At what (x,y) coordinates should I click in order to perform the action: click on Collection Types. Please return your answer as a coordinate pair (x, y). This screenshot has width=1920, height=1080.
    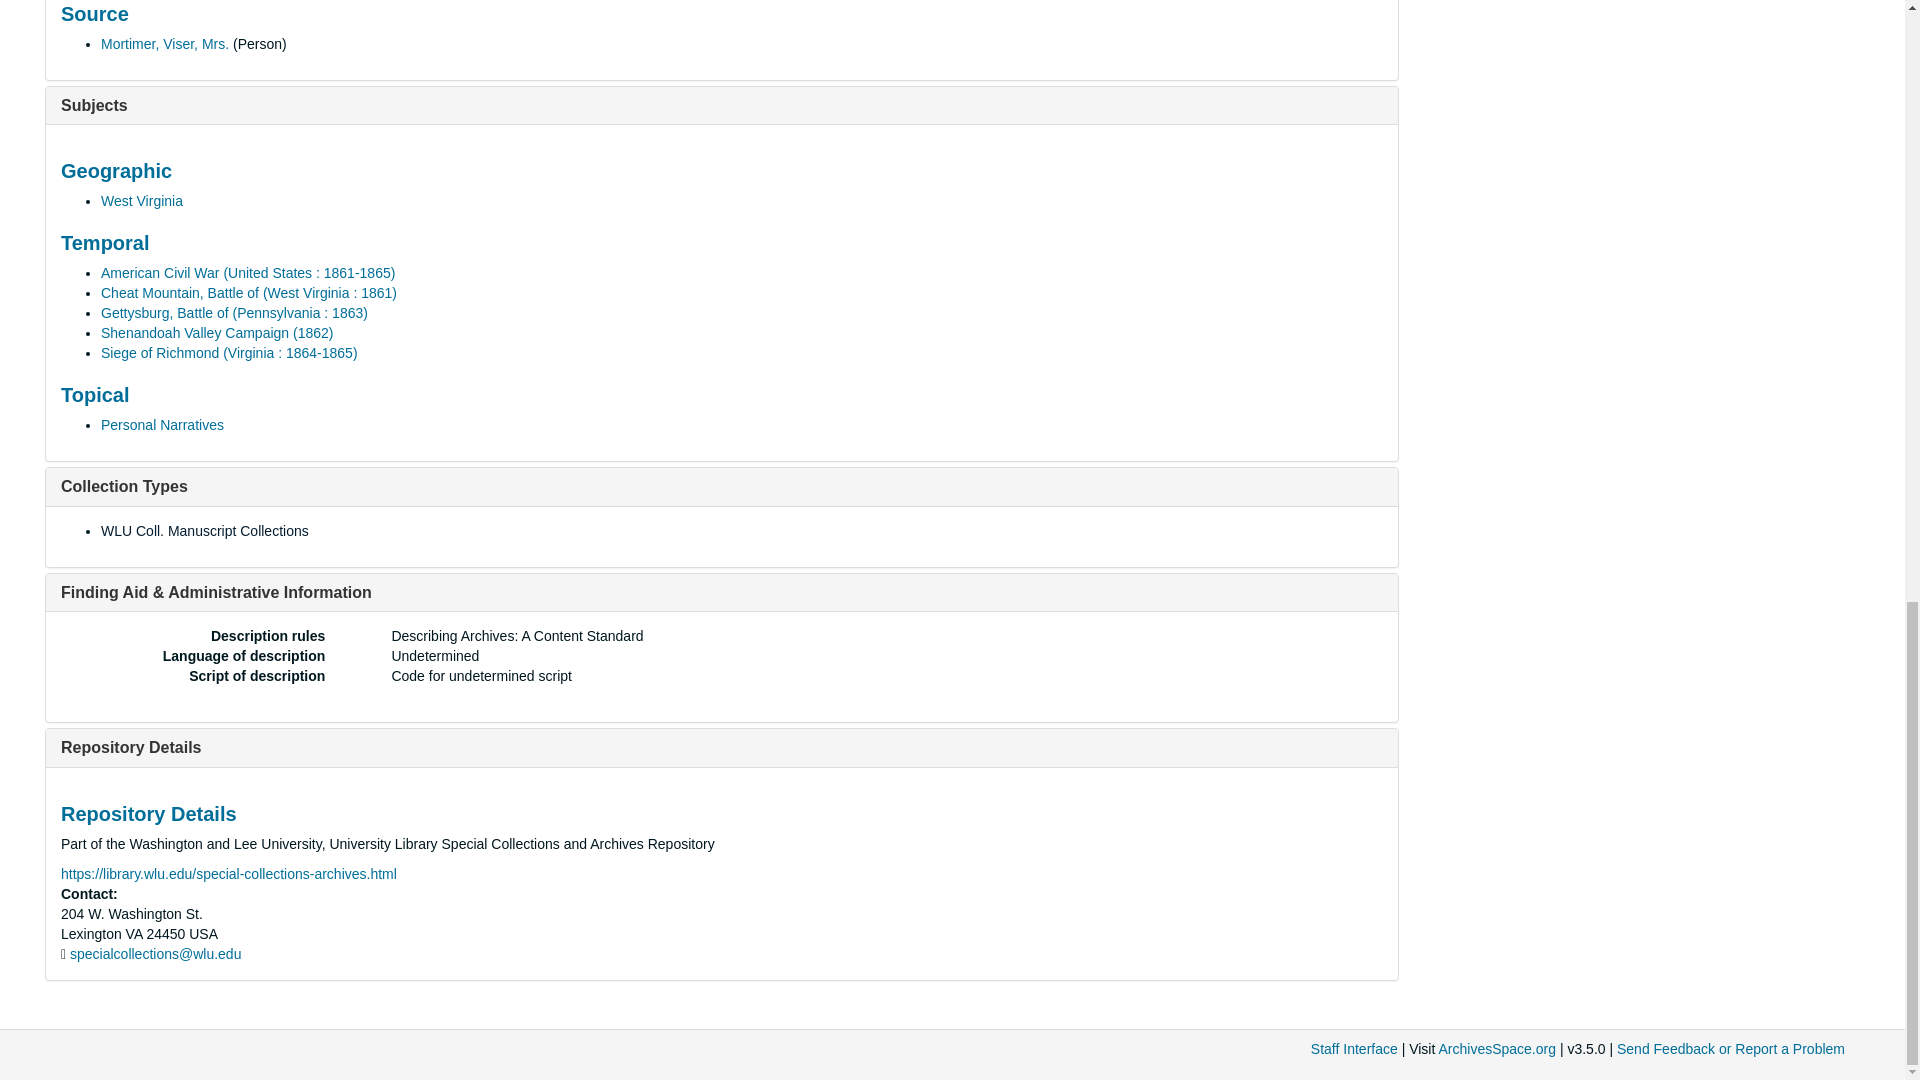
    Looking at the image, I should click on (124, 486).